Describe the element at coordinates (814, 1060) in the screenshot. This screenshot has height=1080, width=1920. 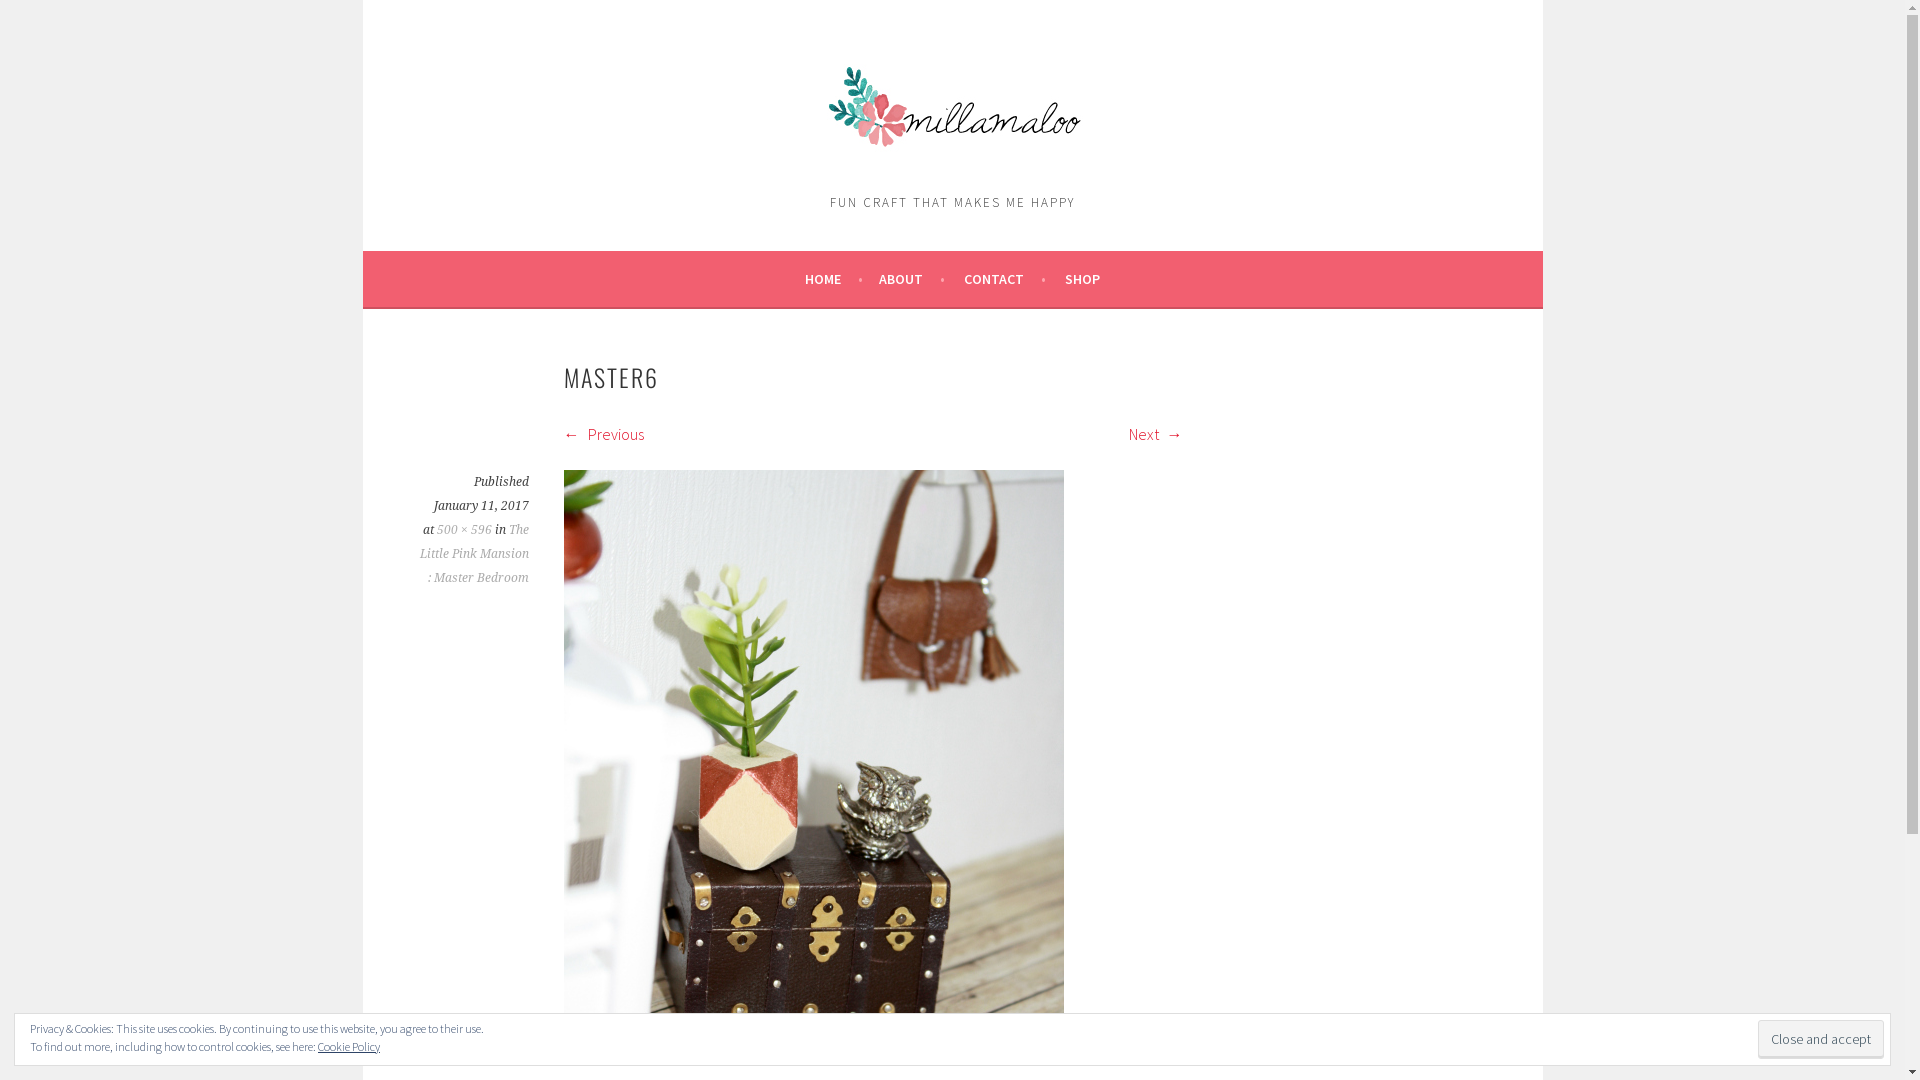
I see `master6` at that location.